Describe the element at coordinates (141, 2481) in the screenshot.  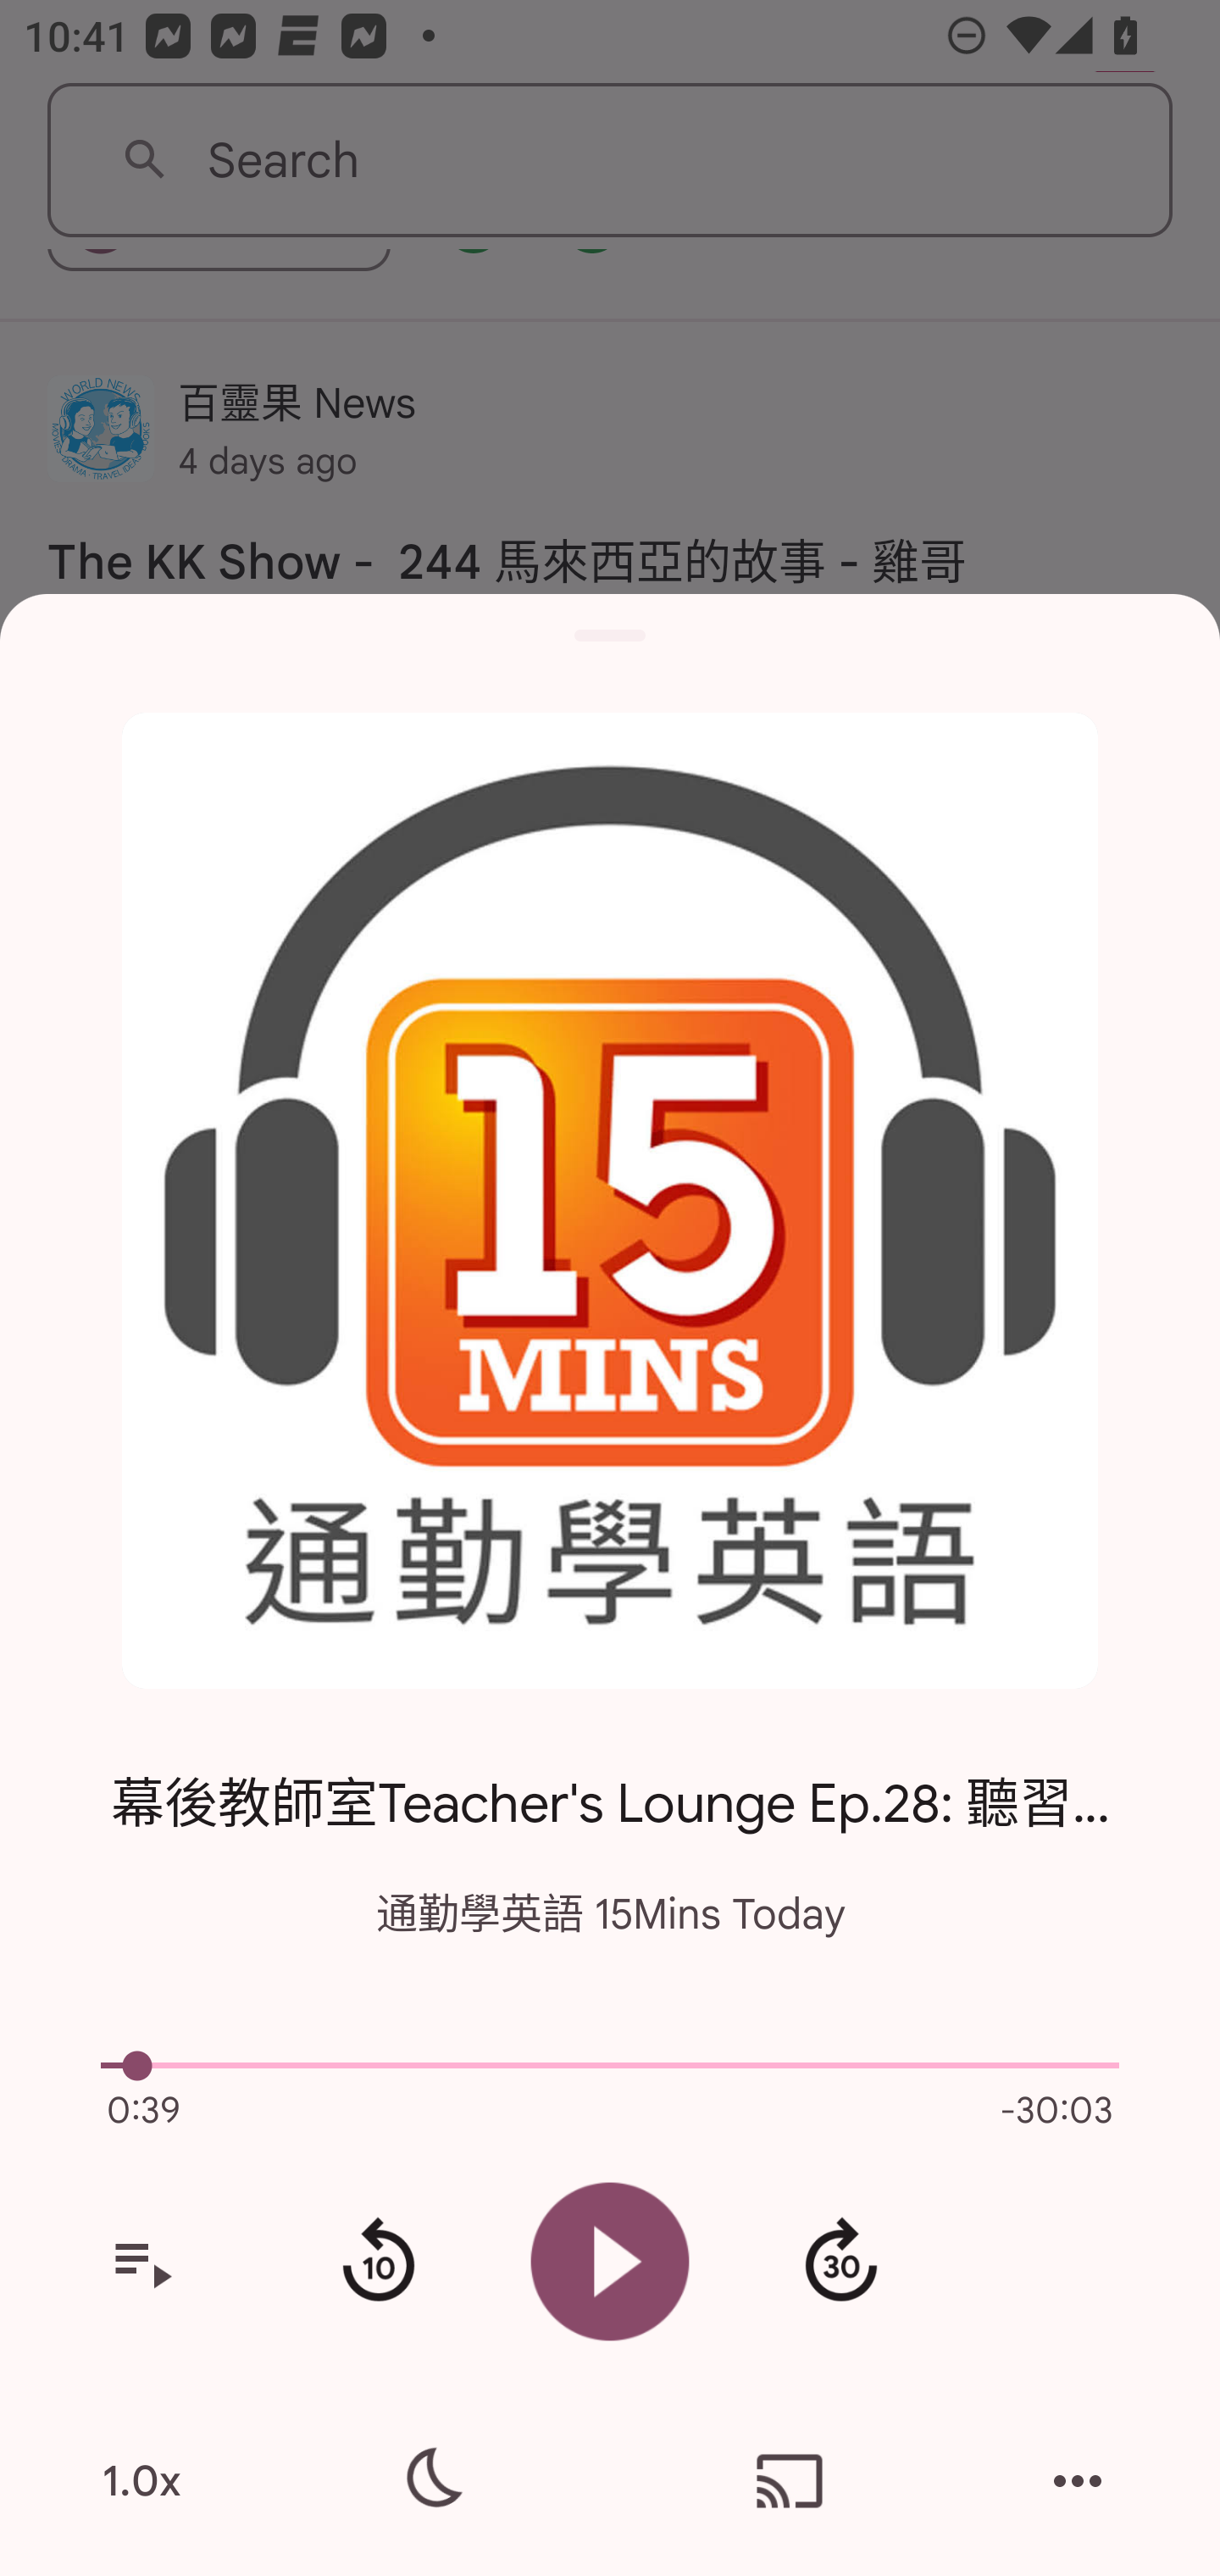
I see `1.0x Playback speed is 1.0.` at that location.